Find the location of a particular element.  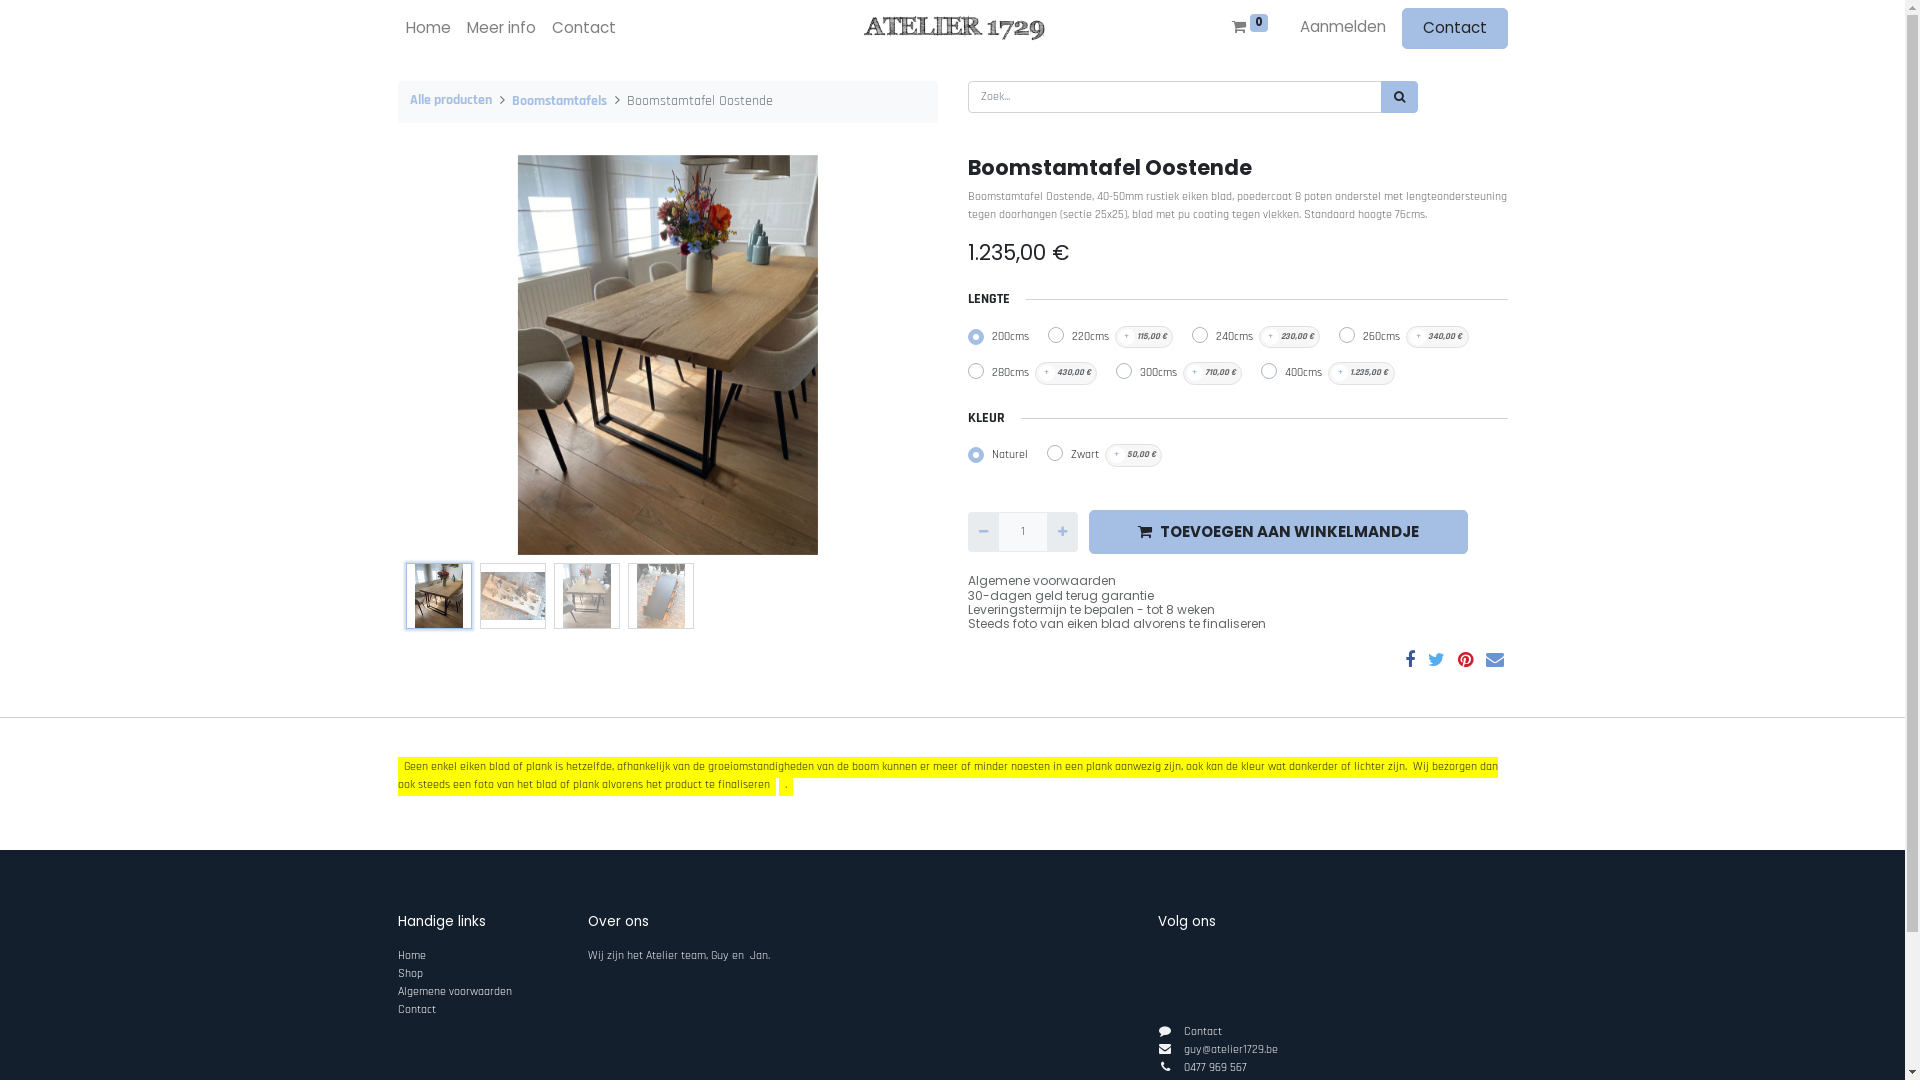

Contact is located at coordinates (584, 28).